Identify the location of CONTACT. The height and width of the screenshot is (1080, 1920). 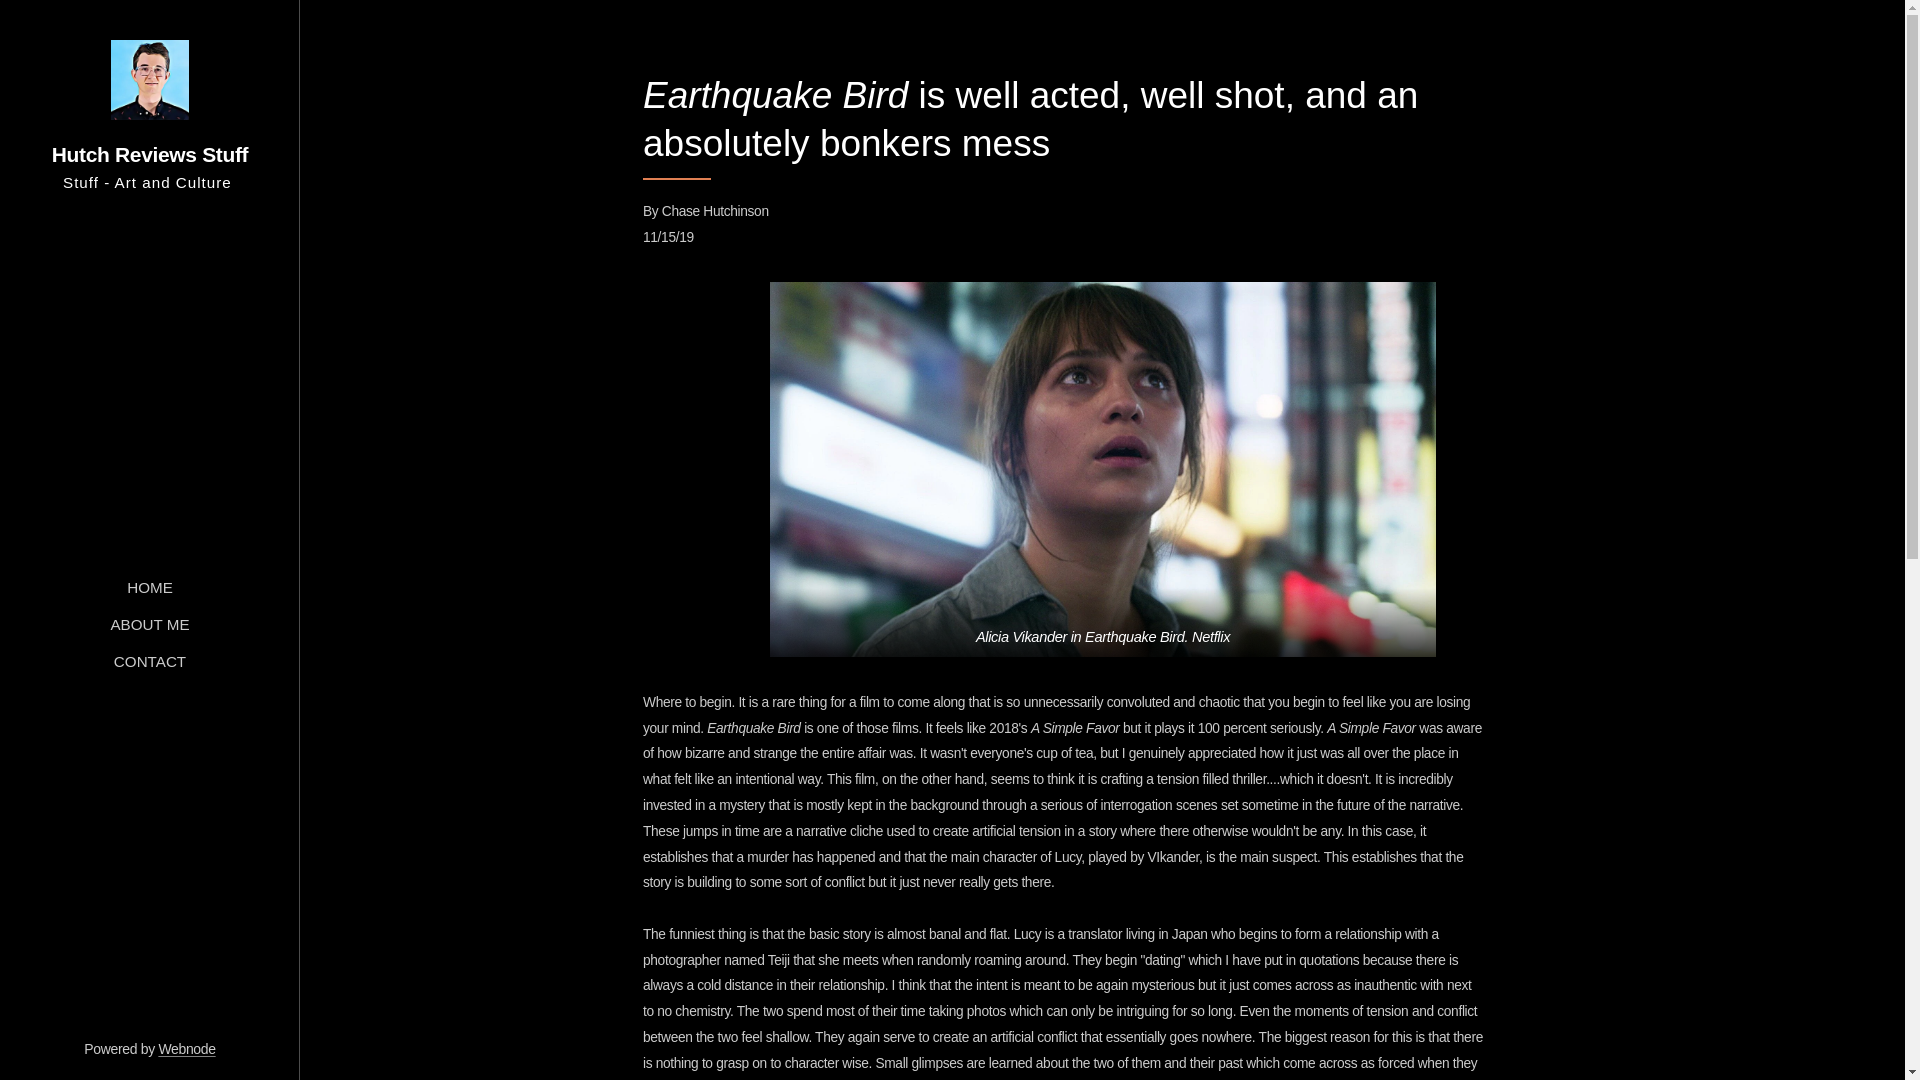
(149, 661).